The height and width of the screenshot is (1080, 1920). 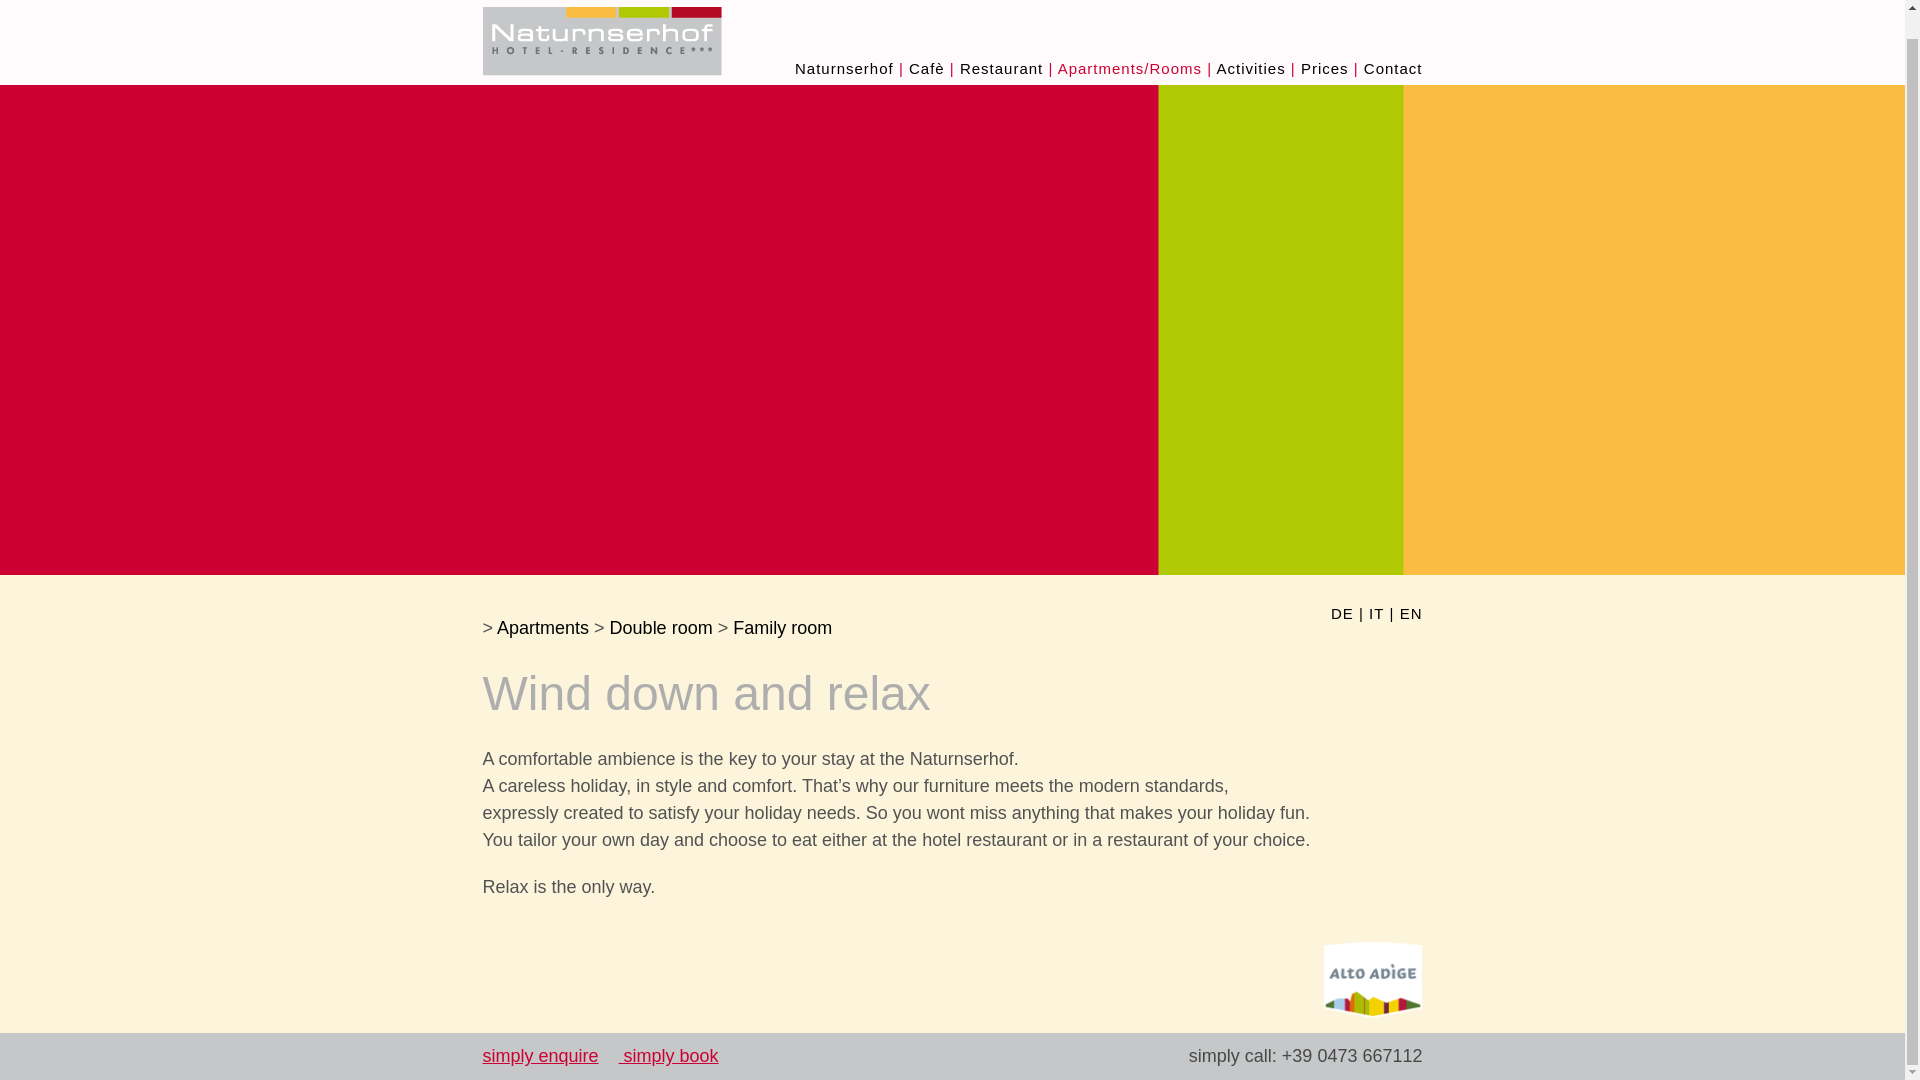 What do you see at coordinates (661, 628) in the screenshot?
I see `Double room` at bounding box center [661, 628].